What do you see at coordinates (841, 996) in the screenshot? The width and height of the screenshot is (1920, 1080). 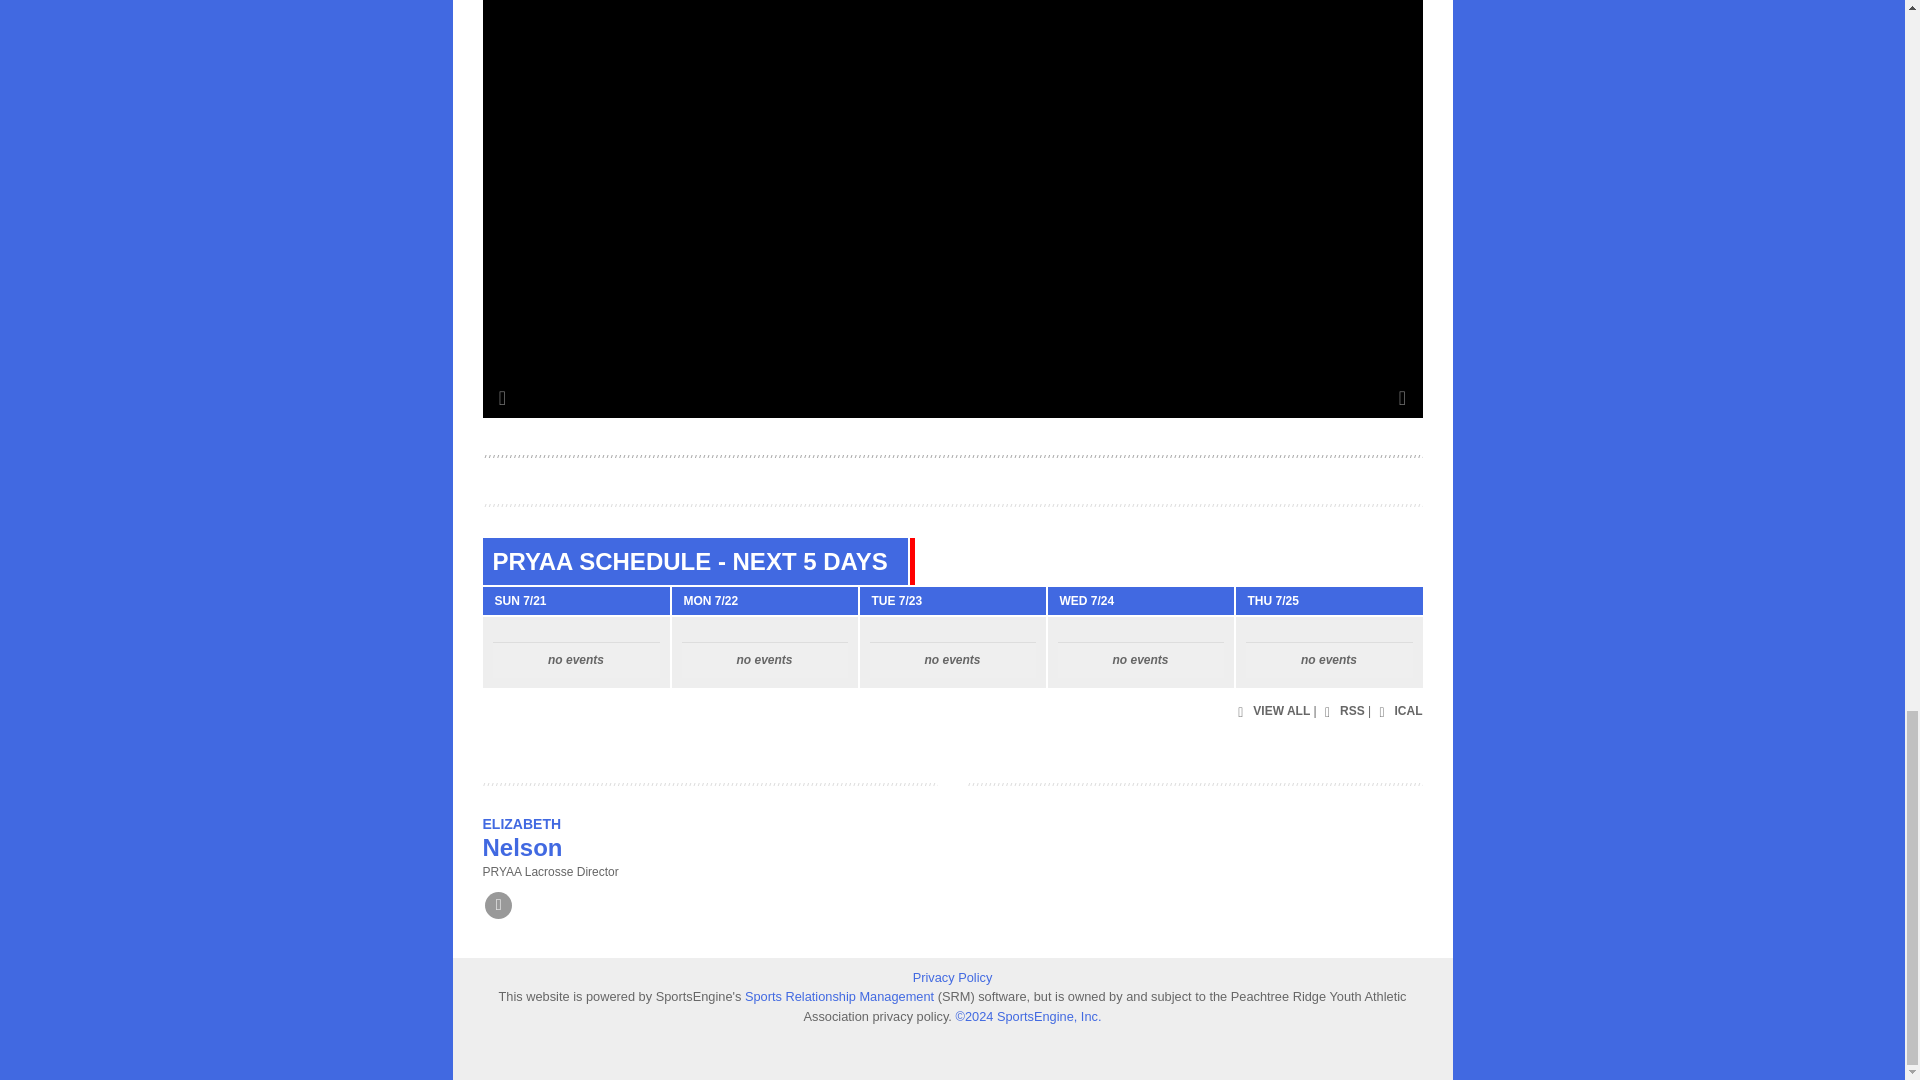 I see `Sports Relationship Management` at bounding box center [841, 996].